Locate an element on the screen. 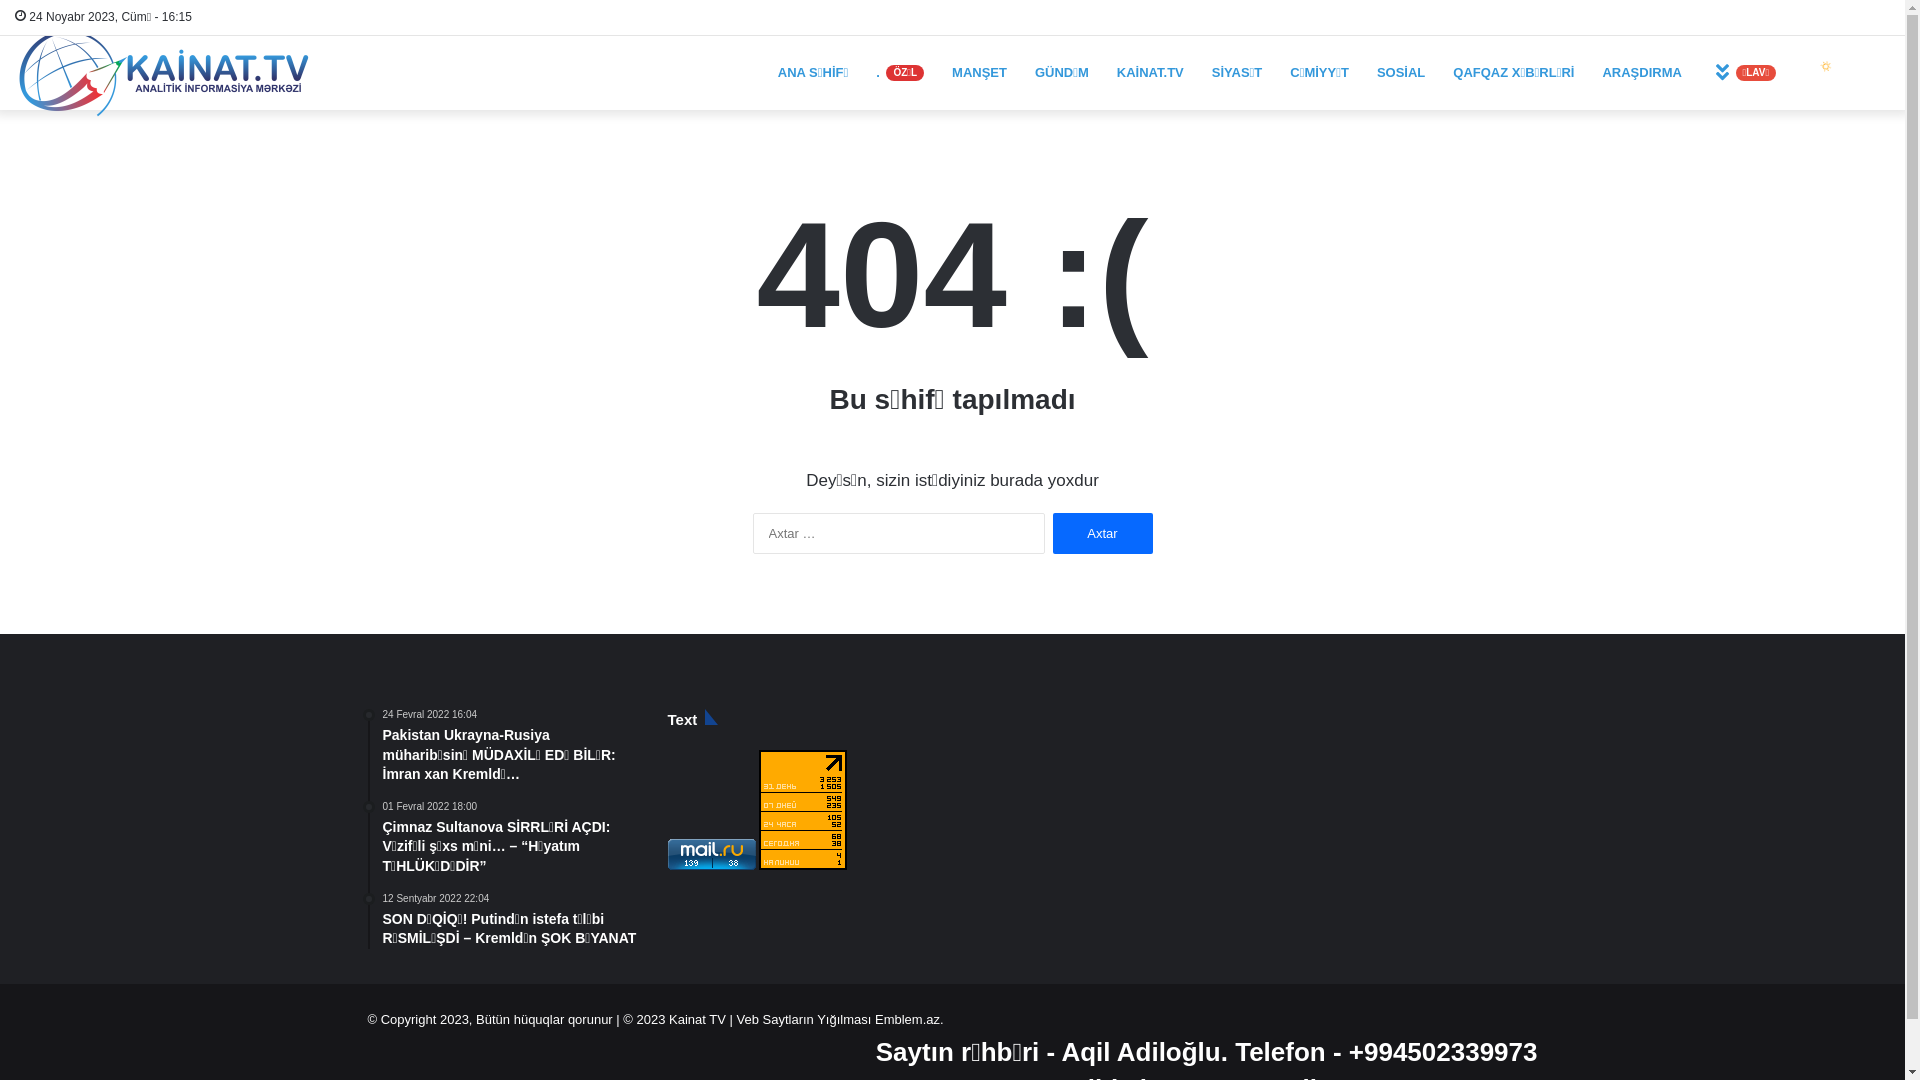 The height and width of the screenshot is (1080, 1920). LiveInternet: number of visitors and pageviews is shown is located at coordinates (803, 810).